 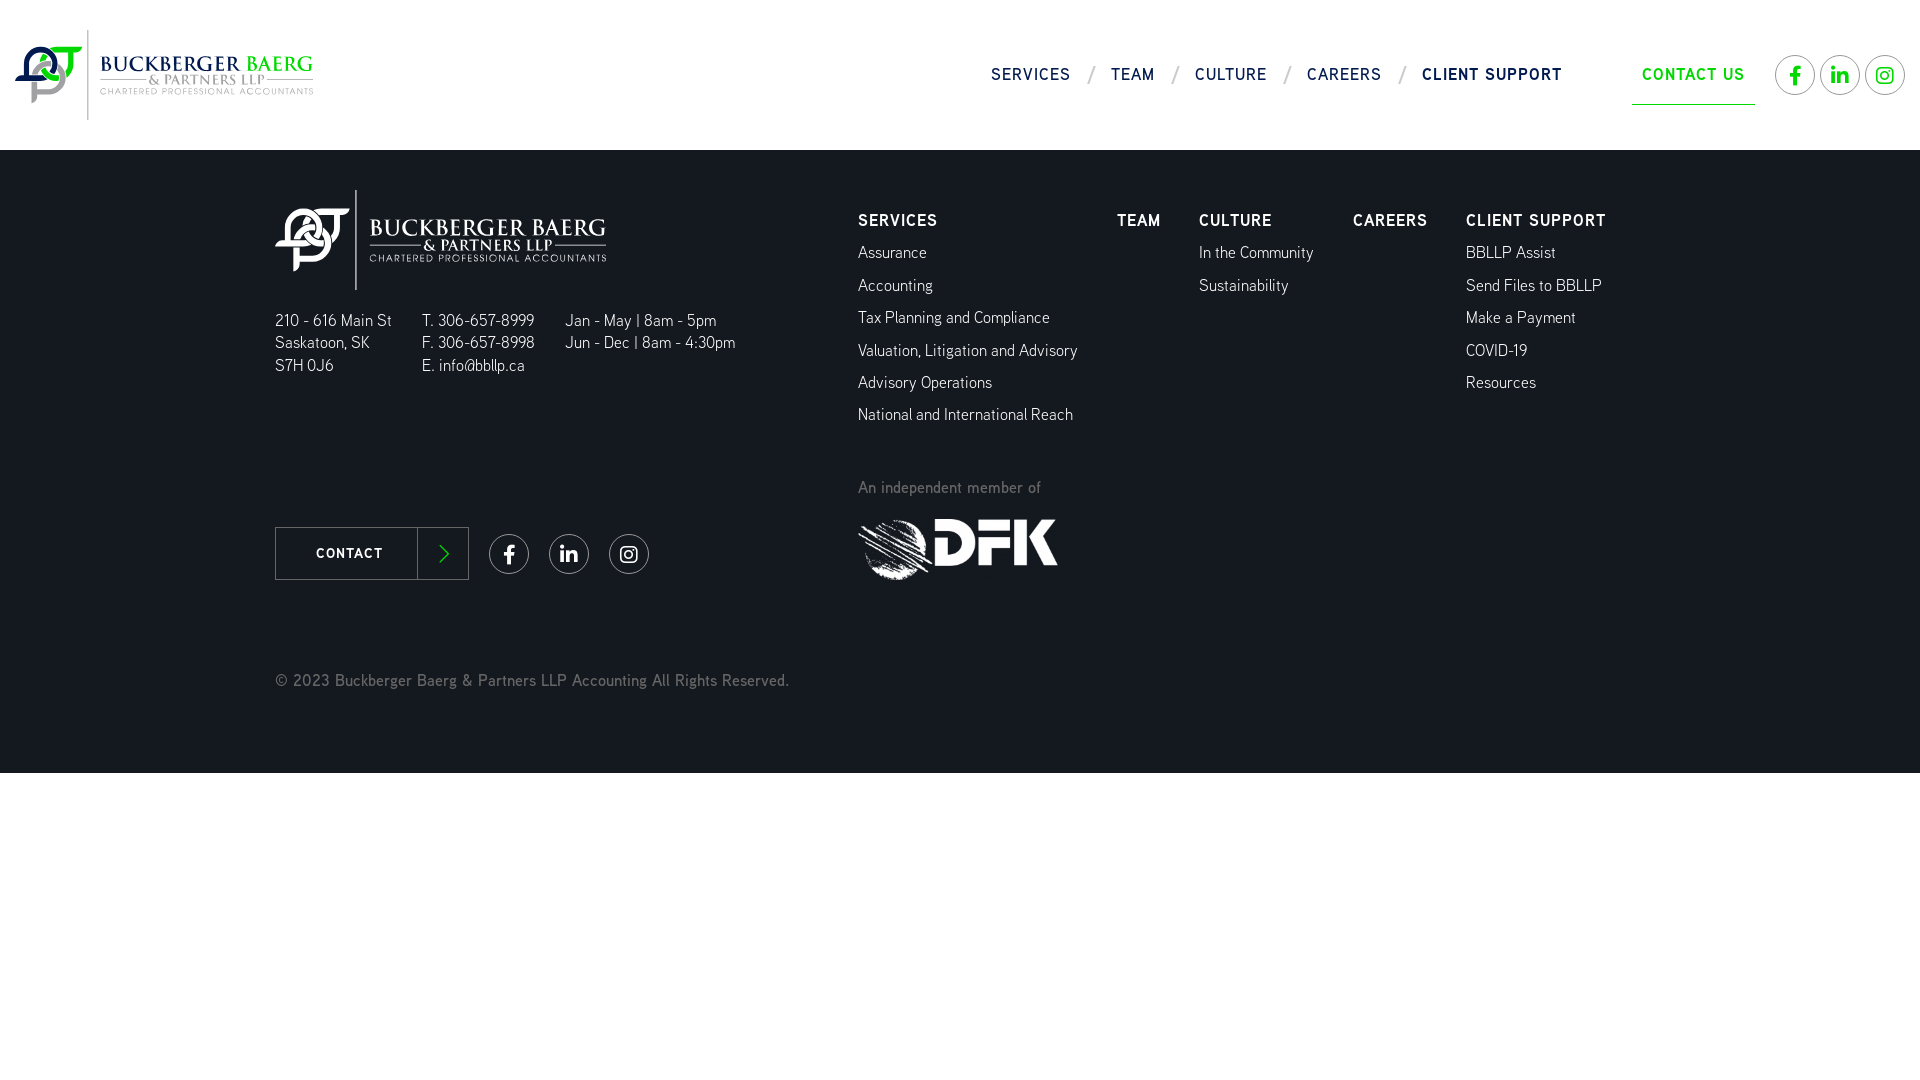 I want to click on SERVICES, so click(x=1031, y=75).